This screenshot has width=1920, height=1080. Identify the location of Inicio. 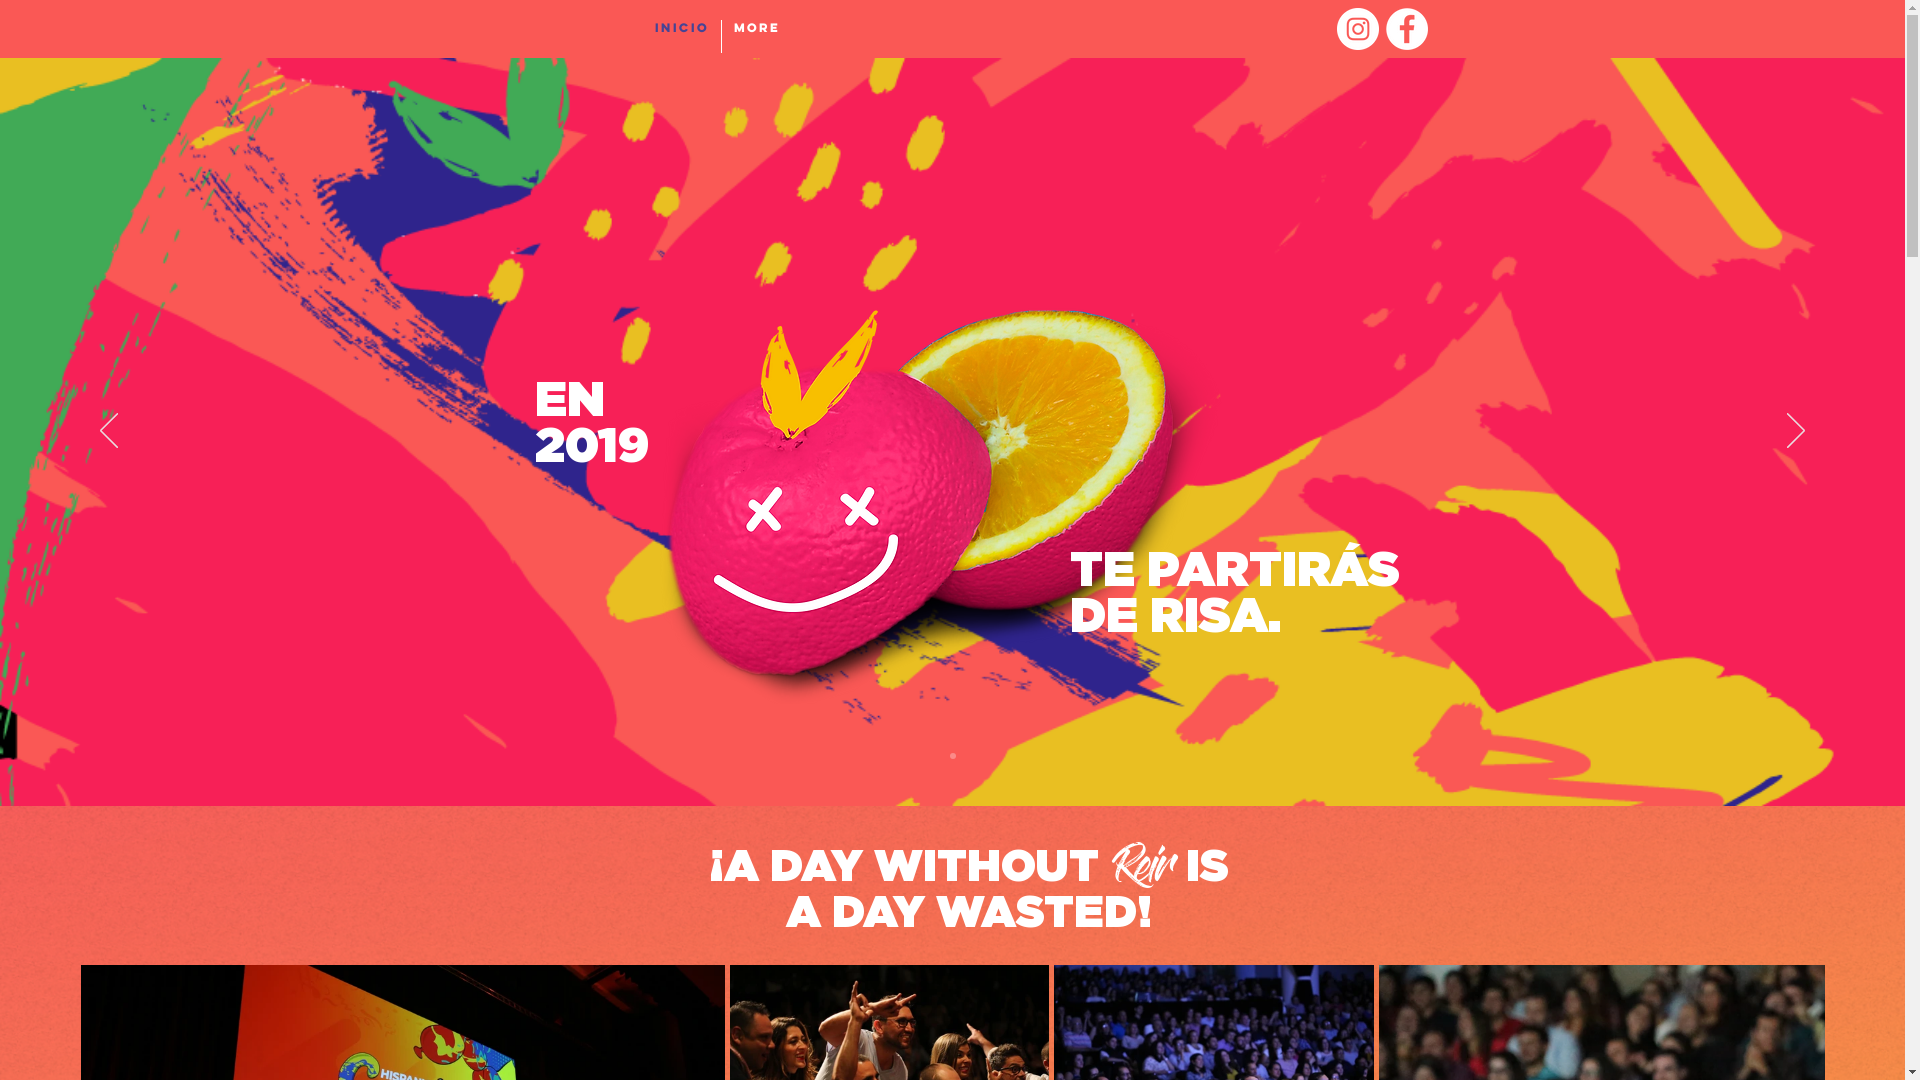
(681, 36).